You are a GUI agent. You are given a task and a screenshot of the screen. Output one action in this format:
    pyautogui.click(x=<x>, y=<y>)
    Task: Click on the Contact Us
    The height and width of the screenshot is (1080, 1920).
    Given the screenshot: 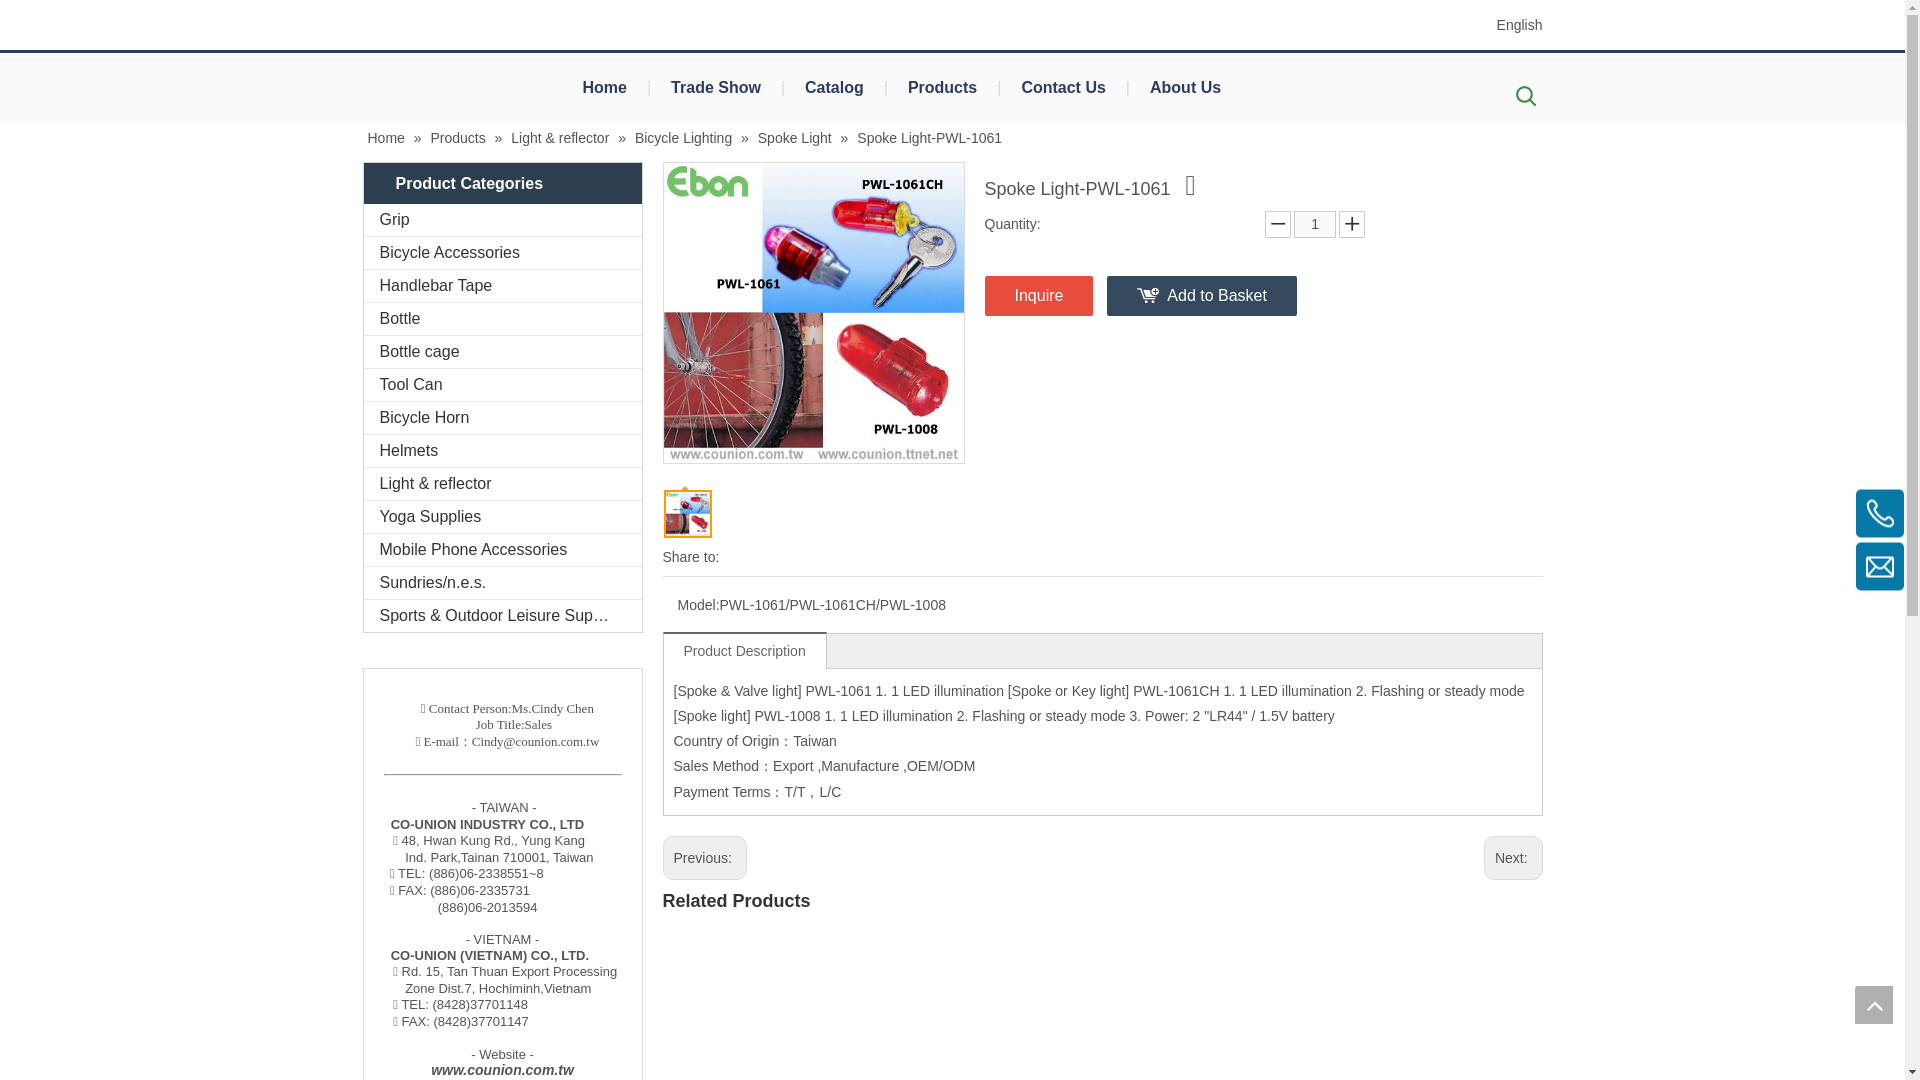 What is the action you would take?
    pyautogui.click(x=1062, y=88)
    